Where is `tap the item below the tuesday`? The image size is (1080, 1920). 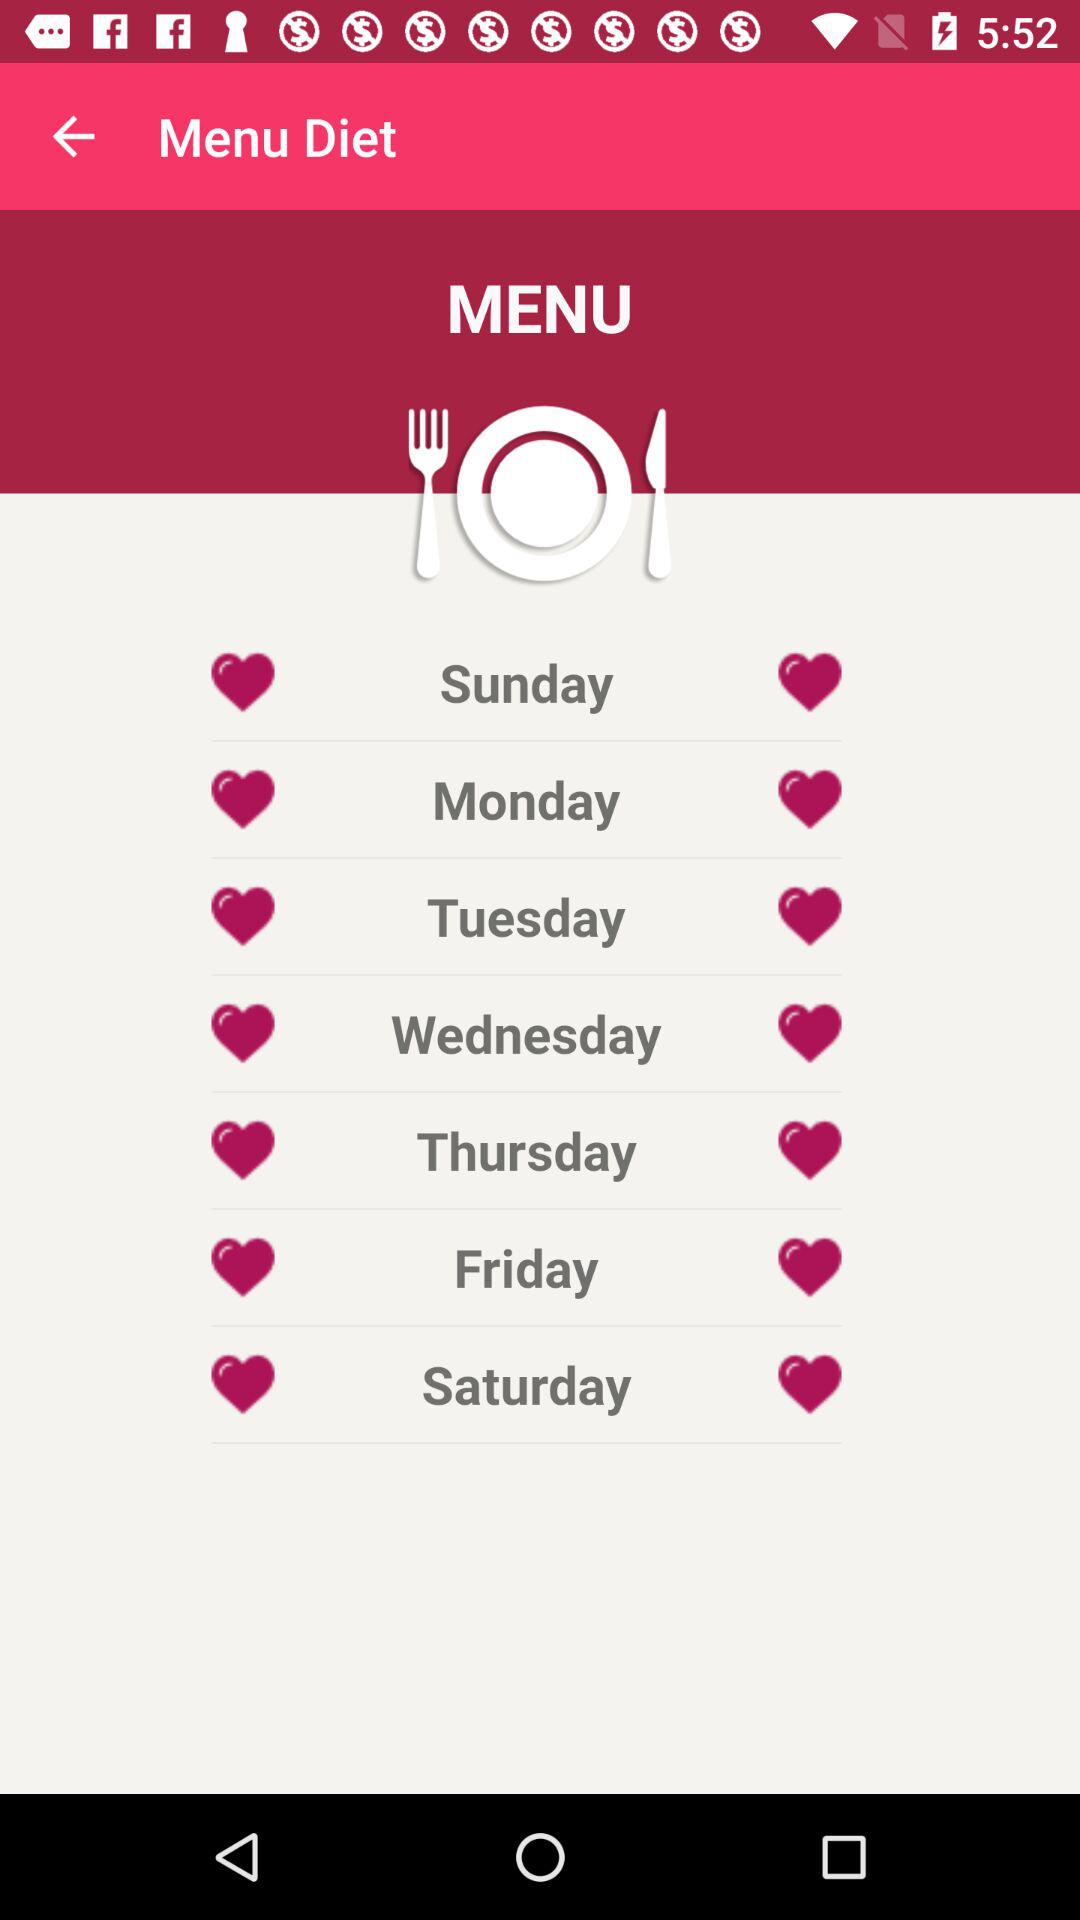
tap the item below the tuesday is located at coordinates (526, 1032).